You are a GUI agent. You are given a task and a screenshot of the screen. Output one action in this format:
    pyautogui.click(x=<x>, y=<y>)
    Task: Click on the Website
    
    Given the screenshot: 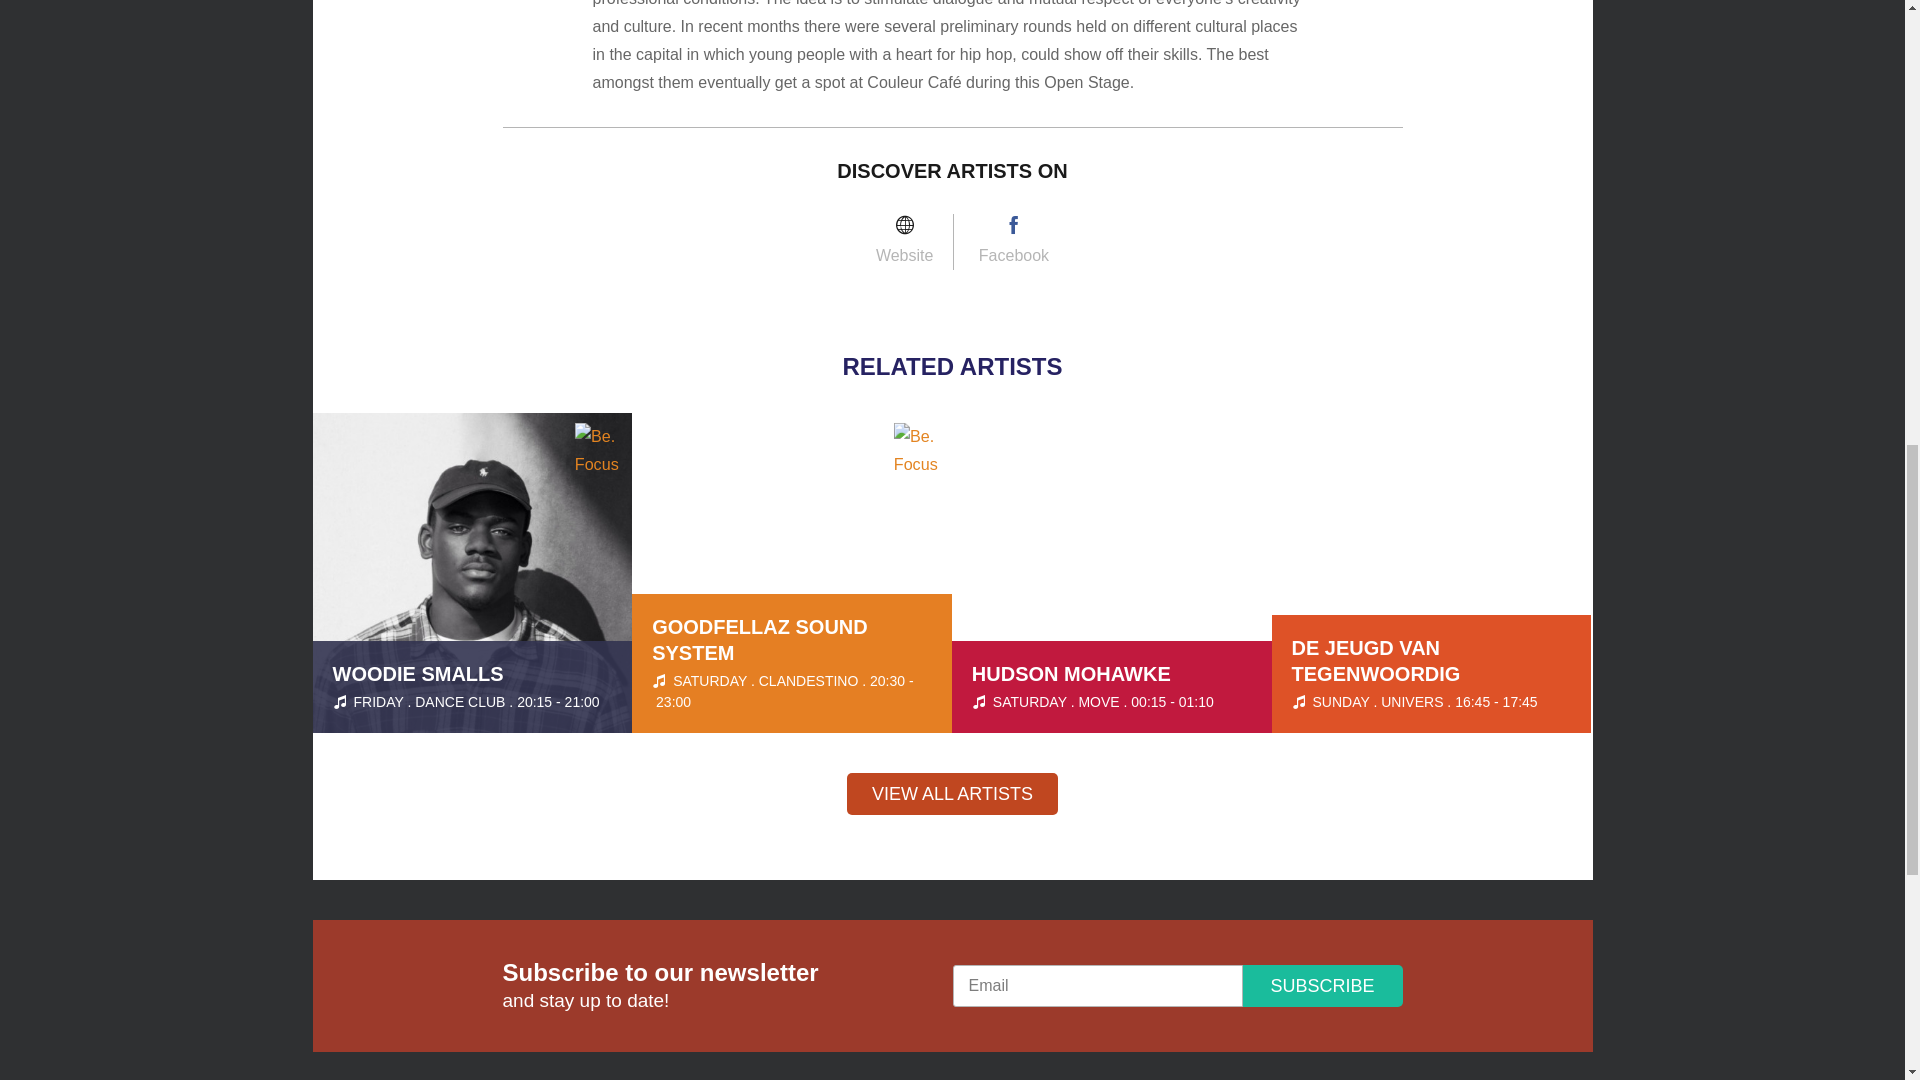 What is the action you would take?
    pyautogui.click(x=952, y=794)
    